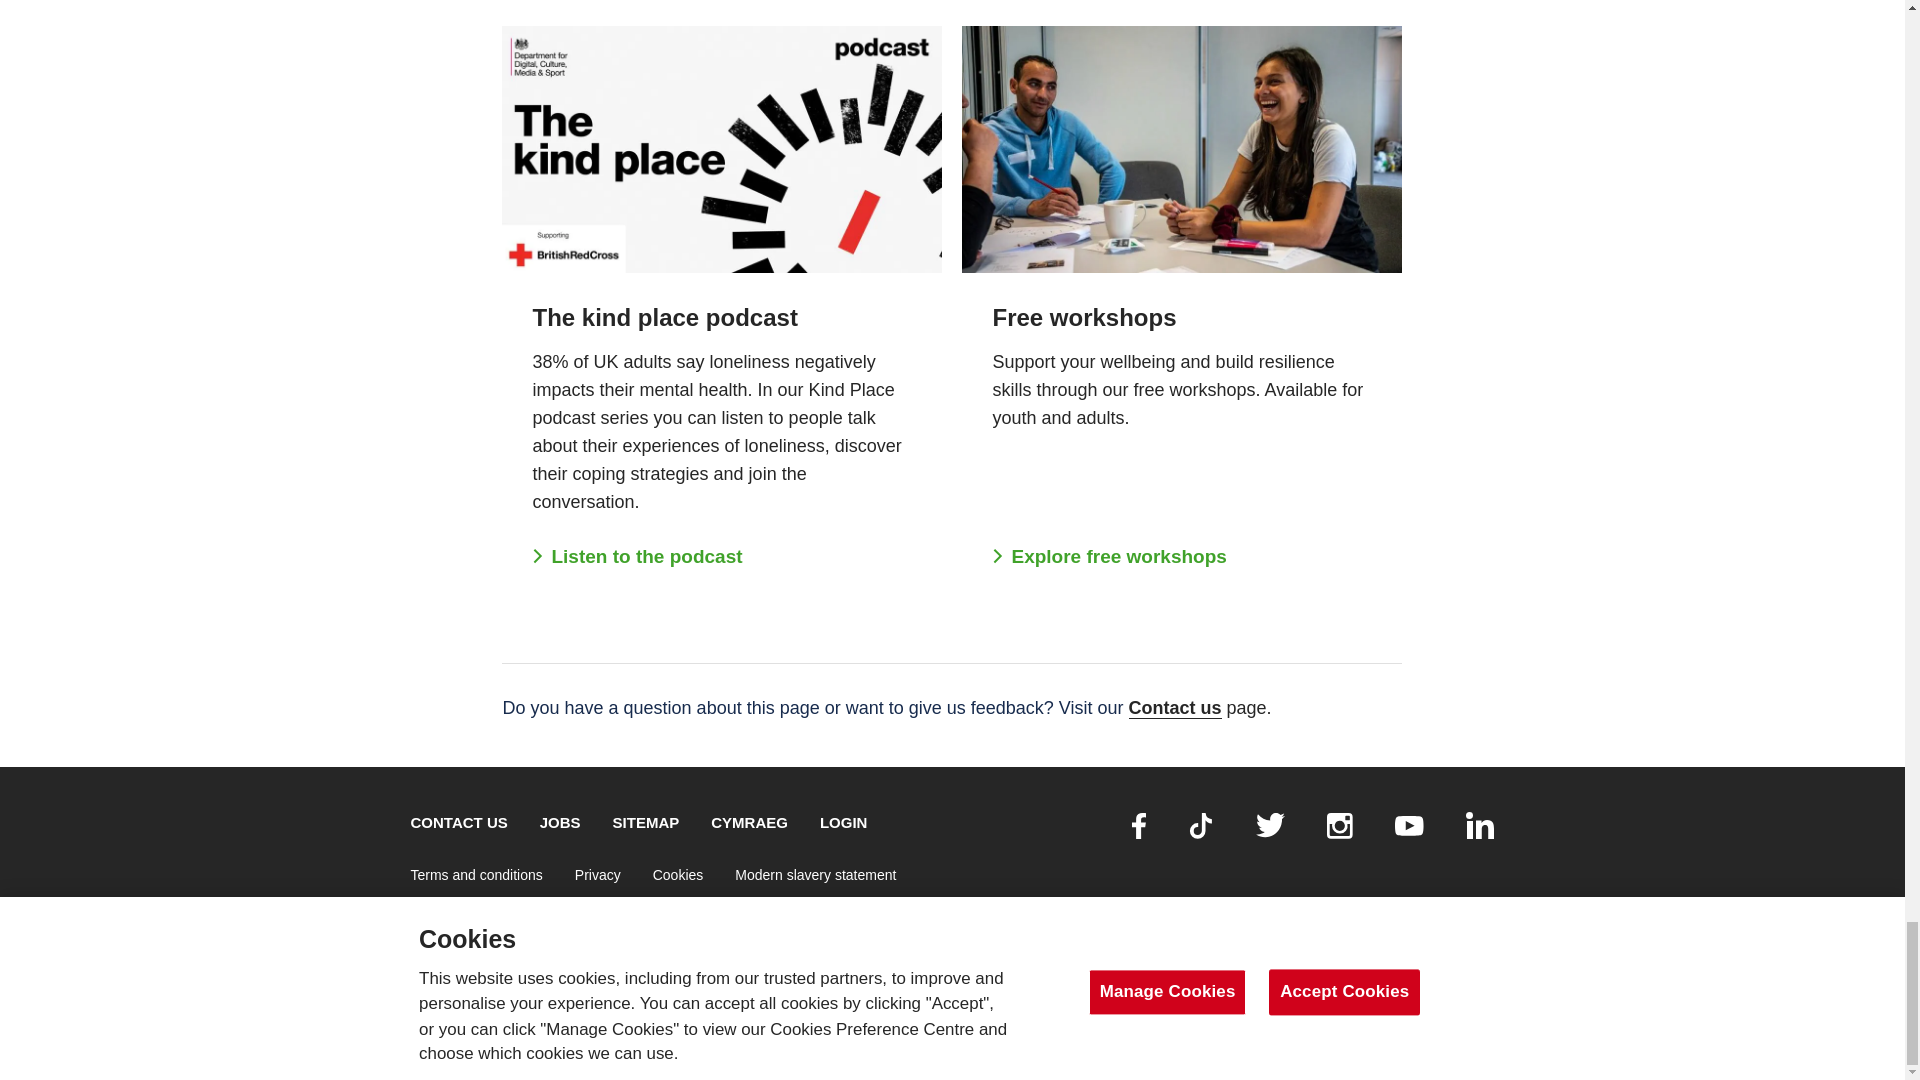 The image size is (1920, 1080). Describe the element at coordinates (1270, 826) in the screenshot. I see `Twitter` at that location.